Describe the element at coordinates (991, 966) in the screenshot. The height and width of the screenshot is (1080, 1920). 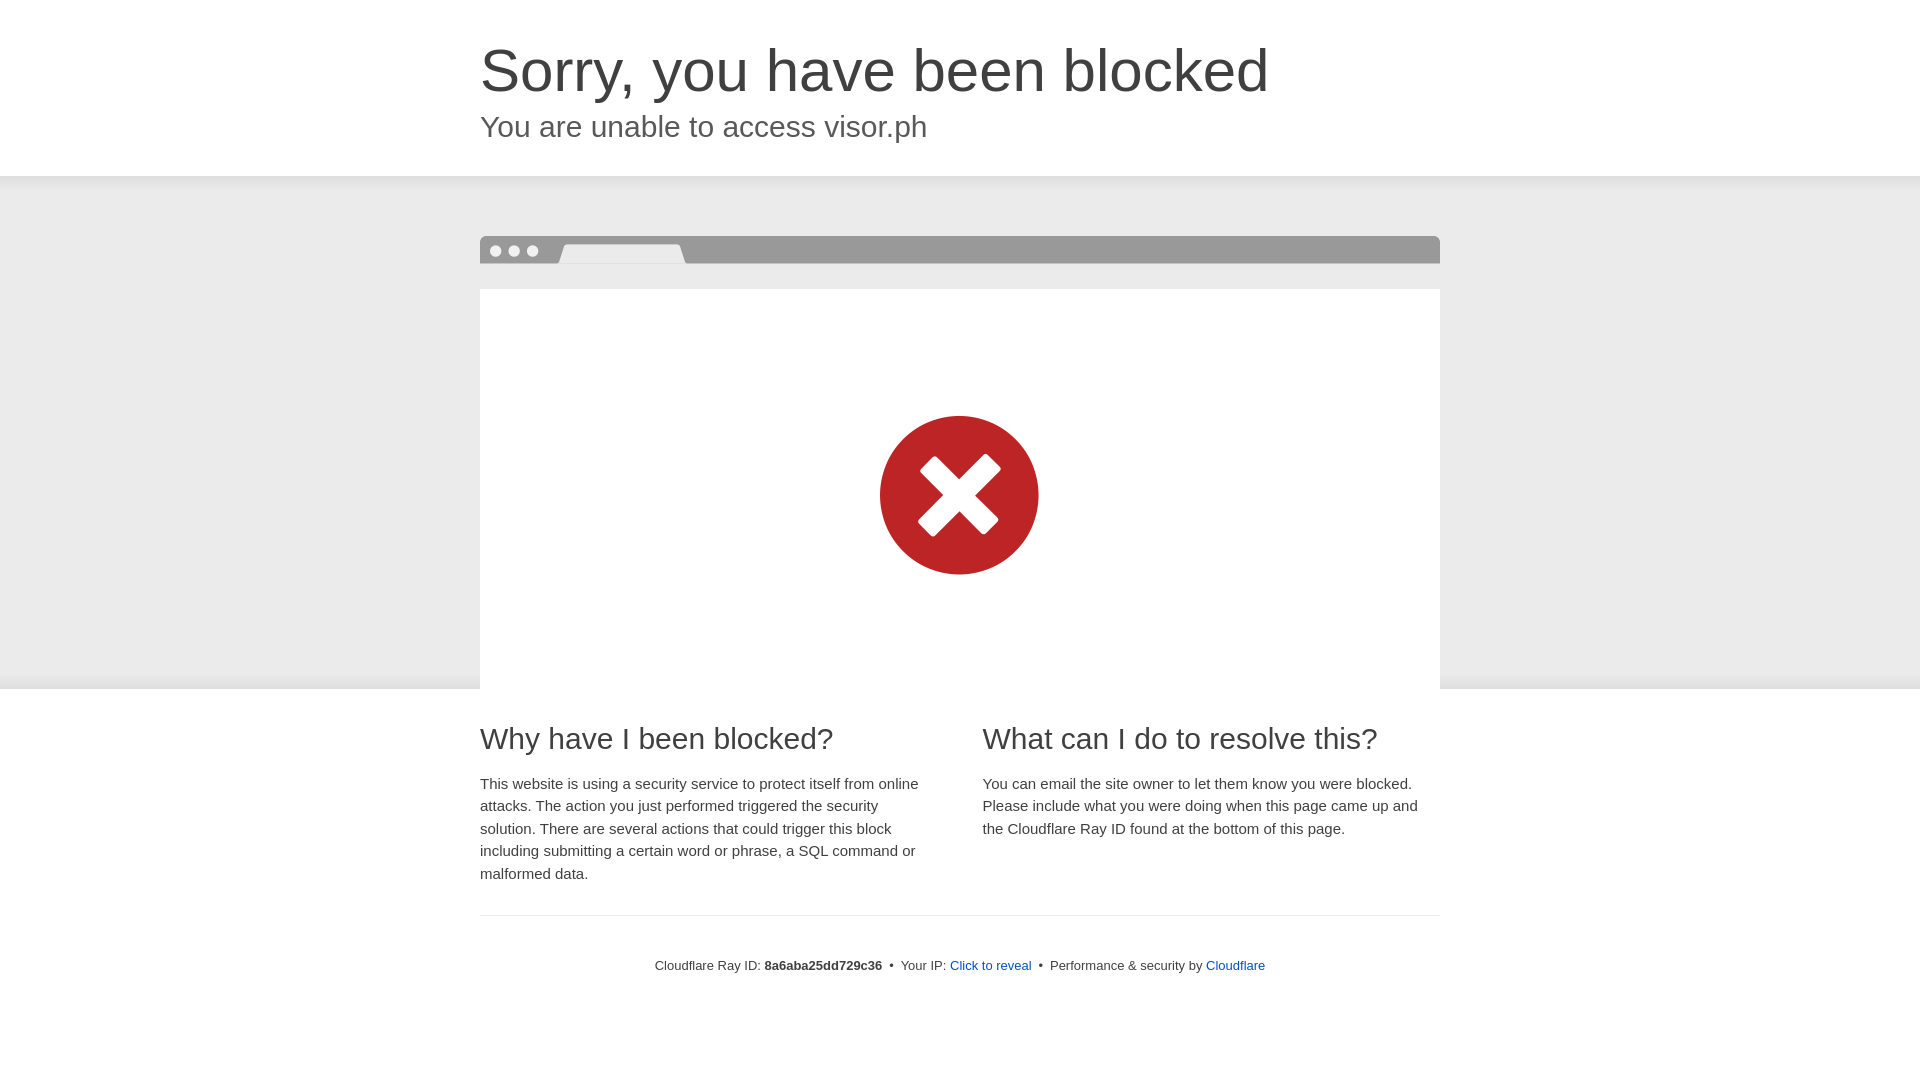
I see `Click to reveal` at that location.